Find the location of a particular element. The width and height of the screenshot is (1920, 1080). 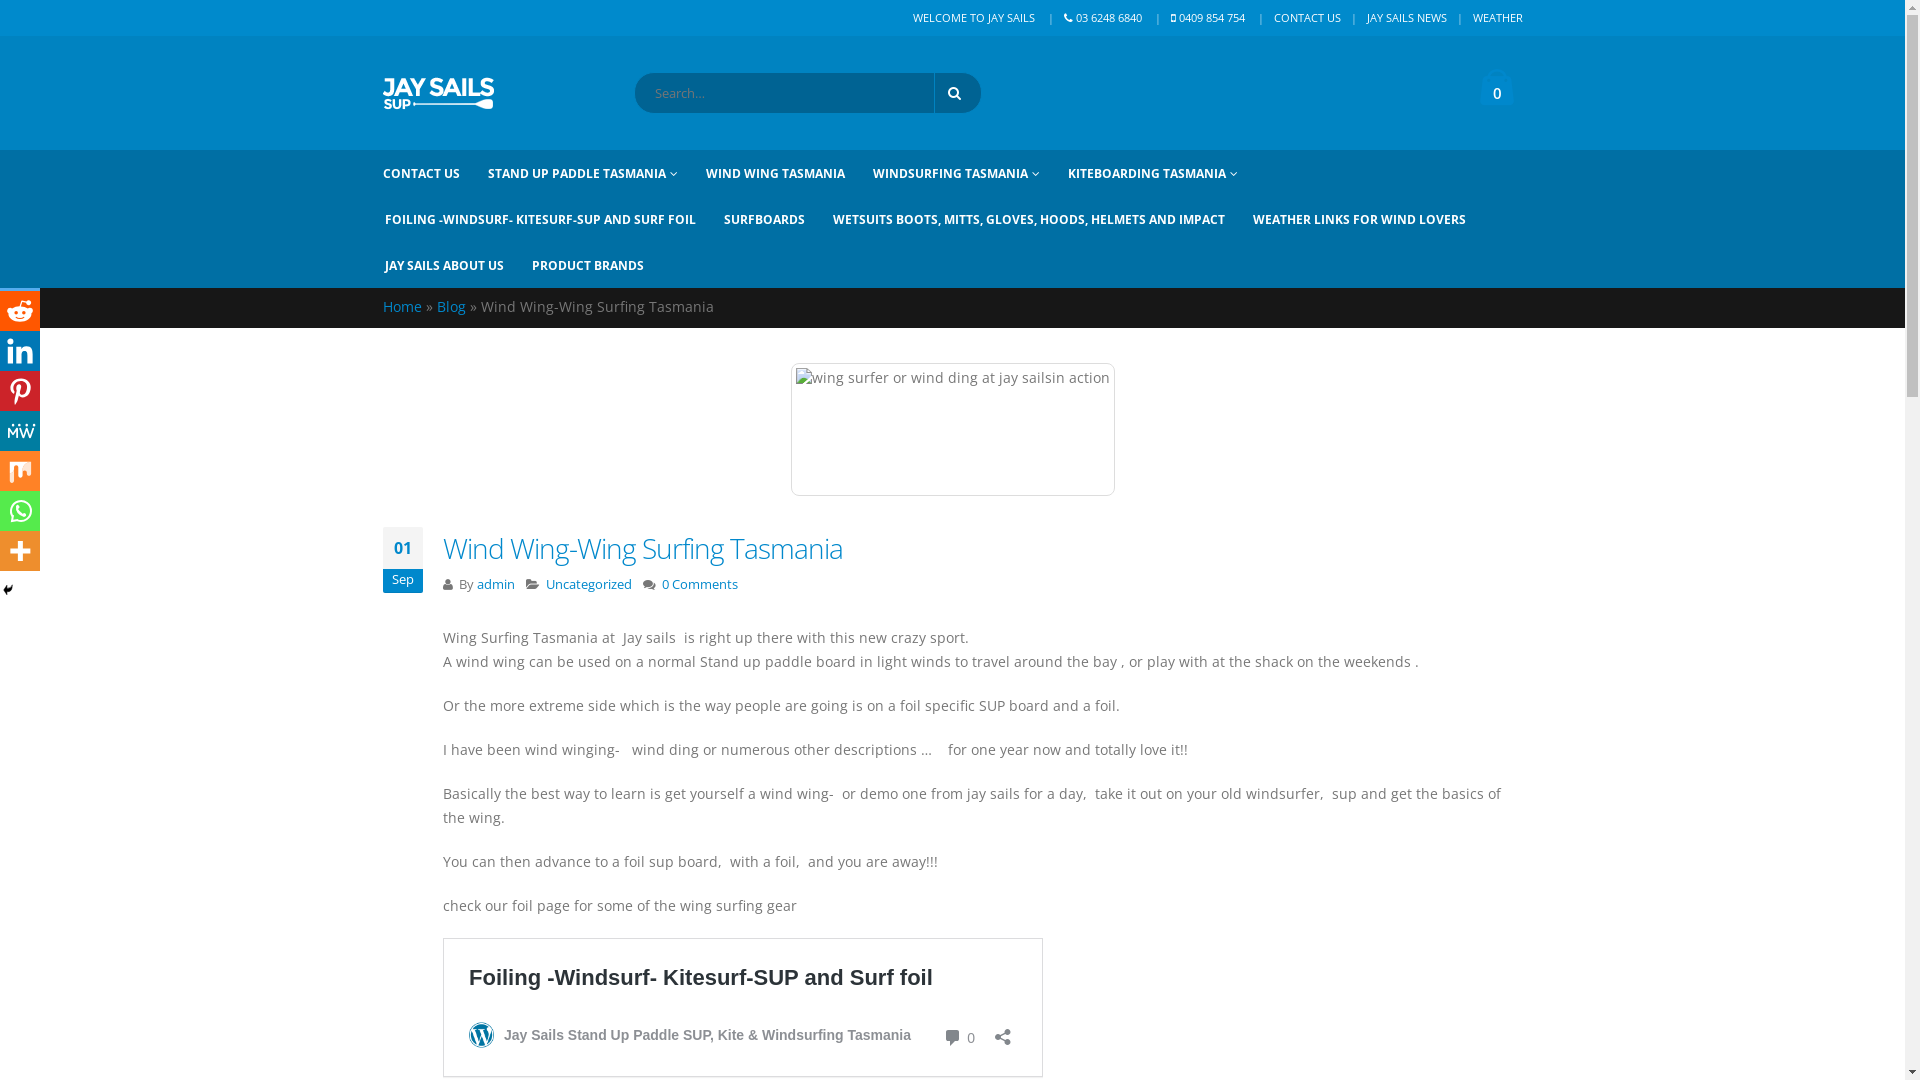

JAY SAILS NEWS is located at coordinates (1406, 18).